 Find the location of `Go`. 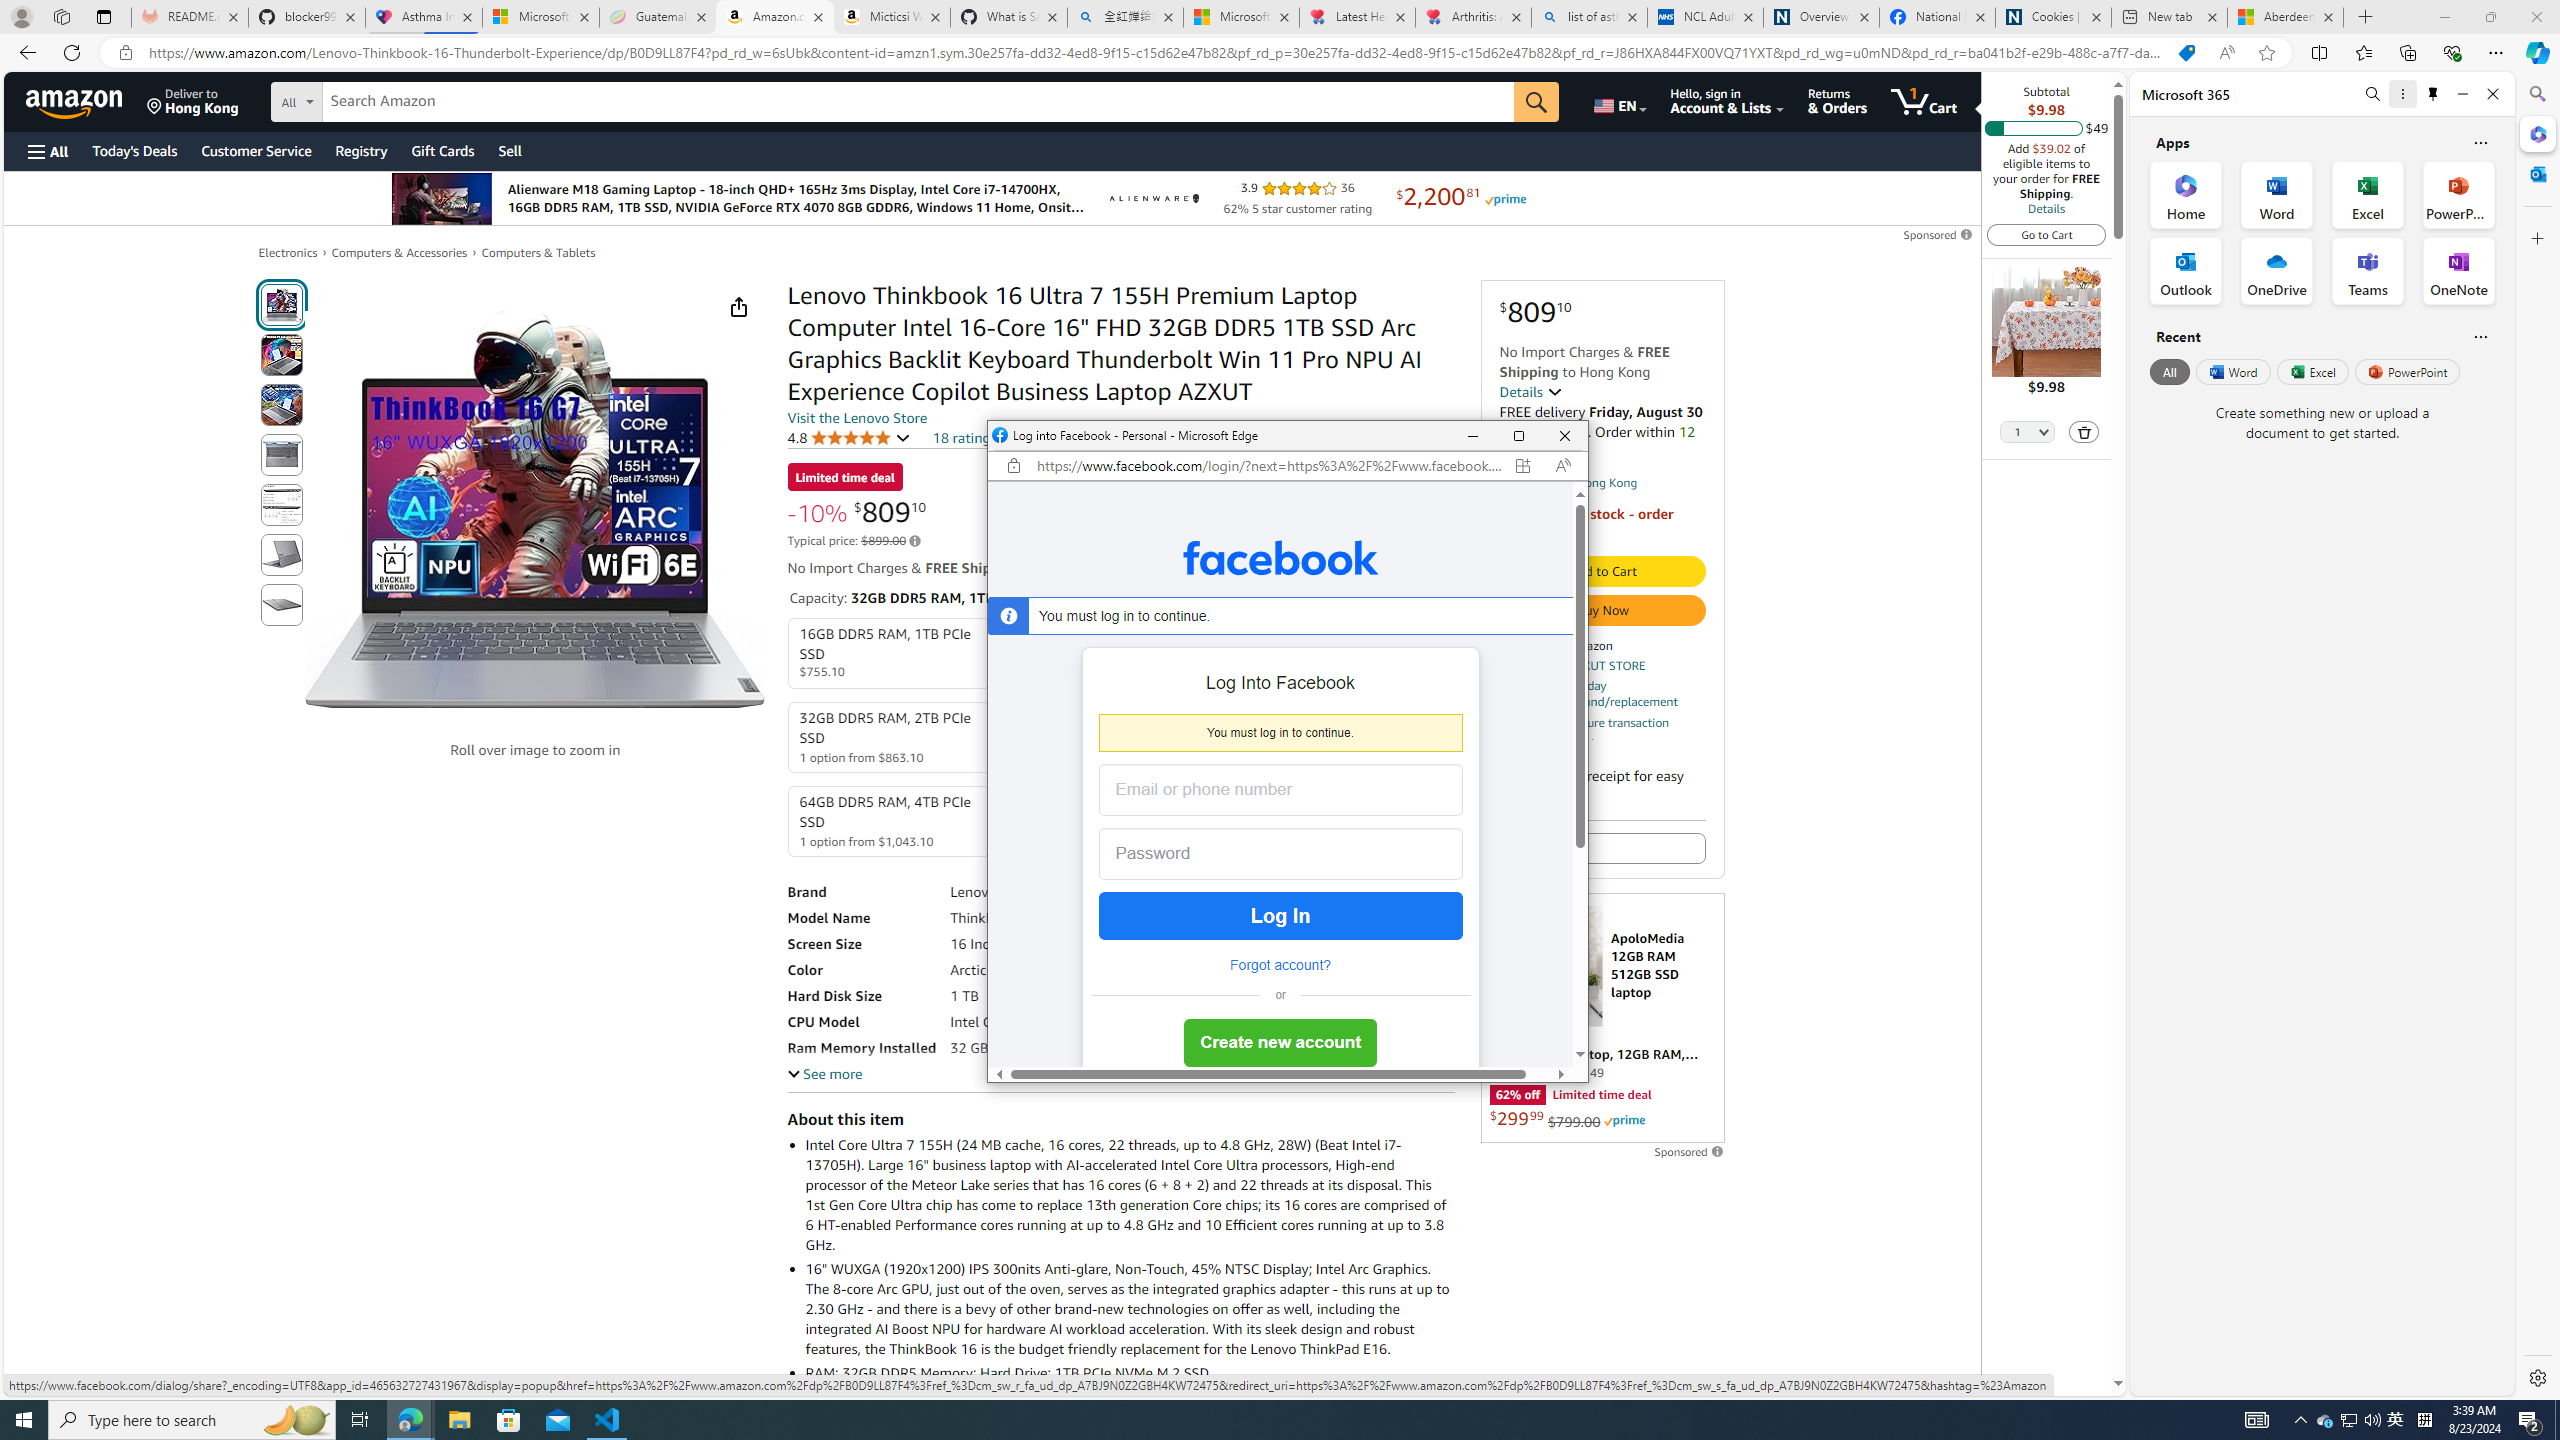

Go is located at coordinates (1536, 102).